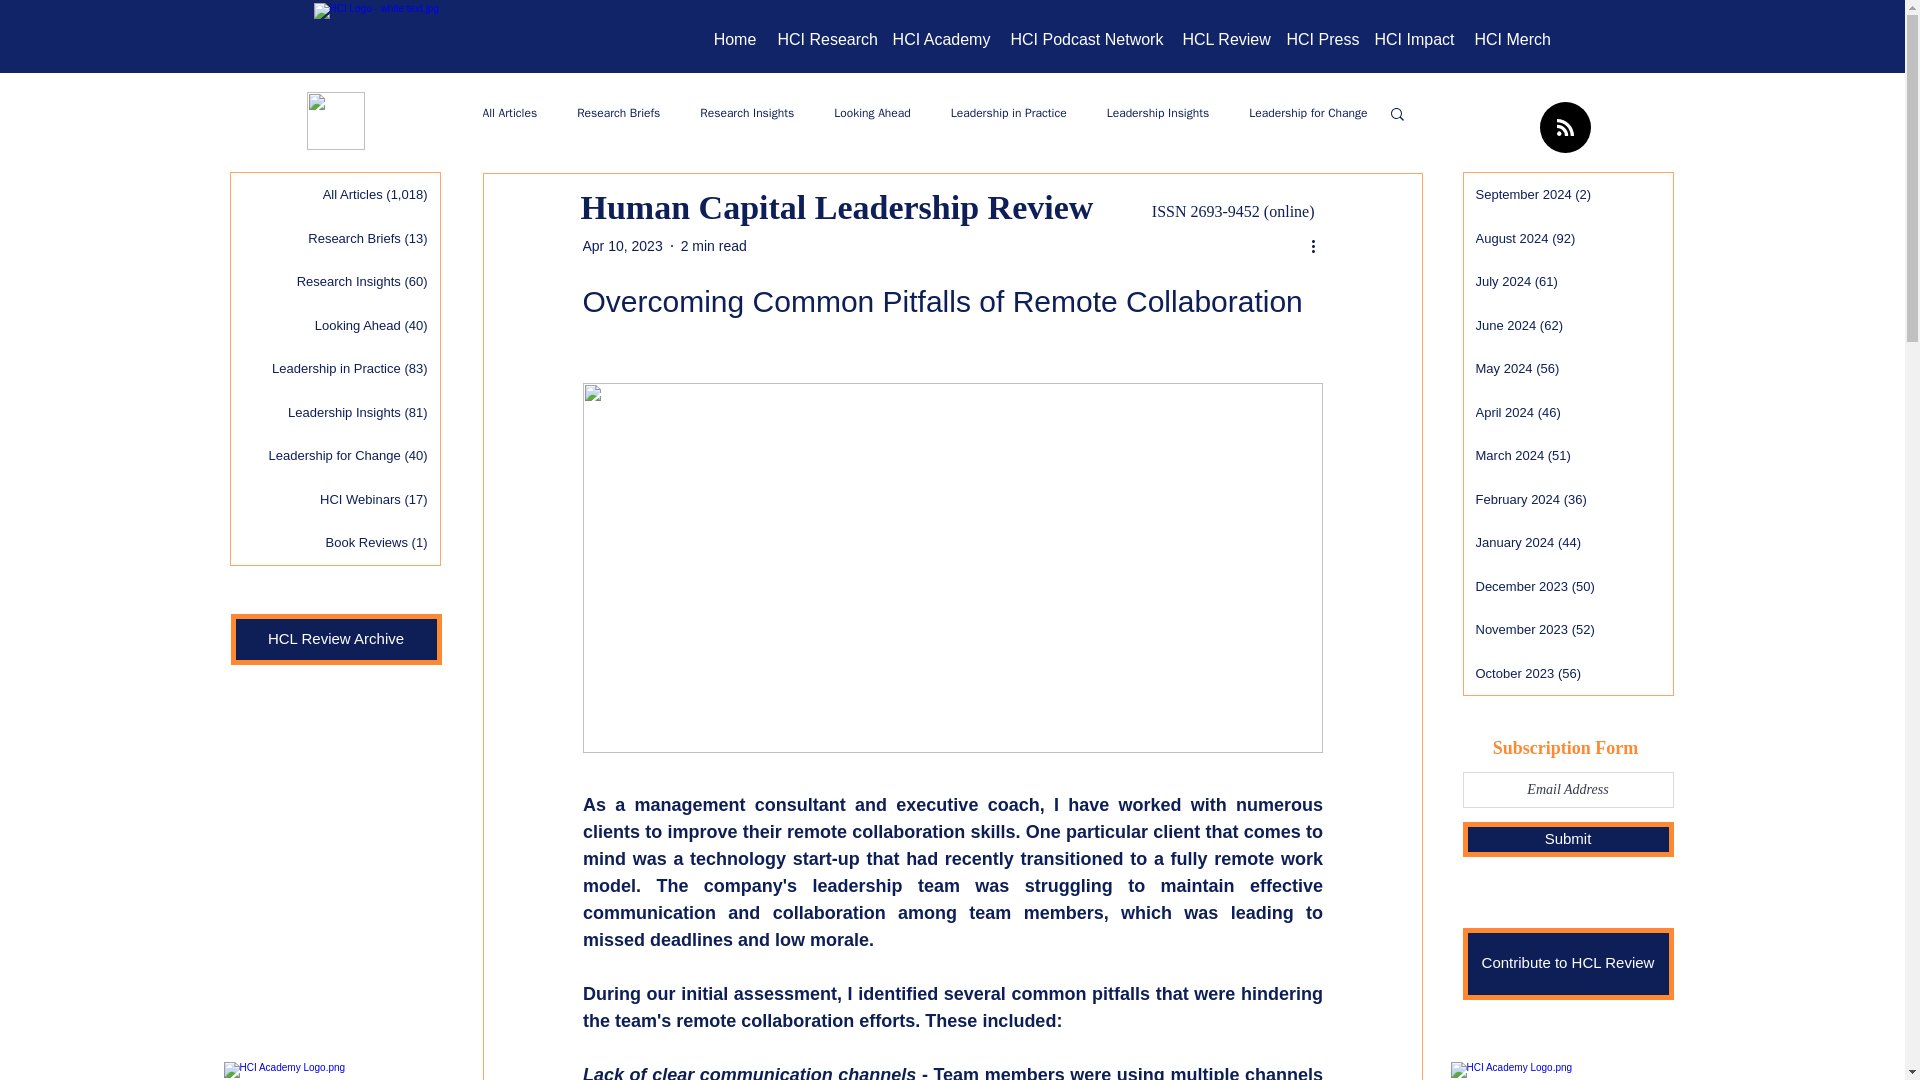 The height and width of the screenshot is (1080, 1920). Describe the element at coordinates (334, 120) in the screenshot. I see `HCL Review.png` at that location.